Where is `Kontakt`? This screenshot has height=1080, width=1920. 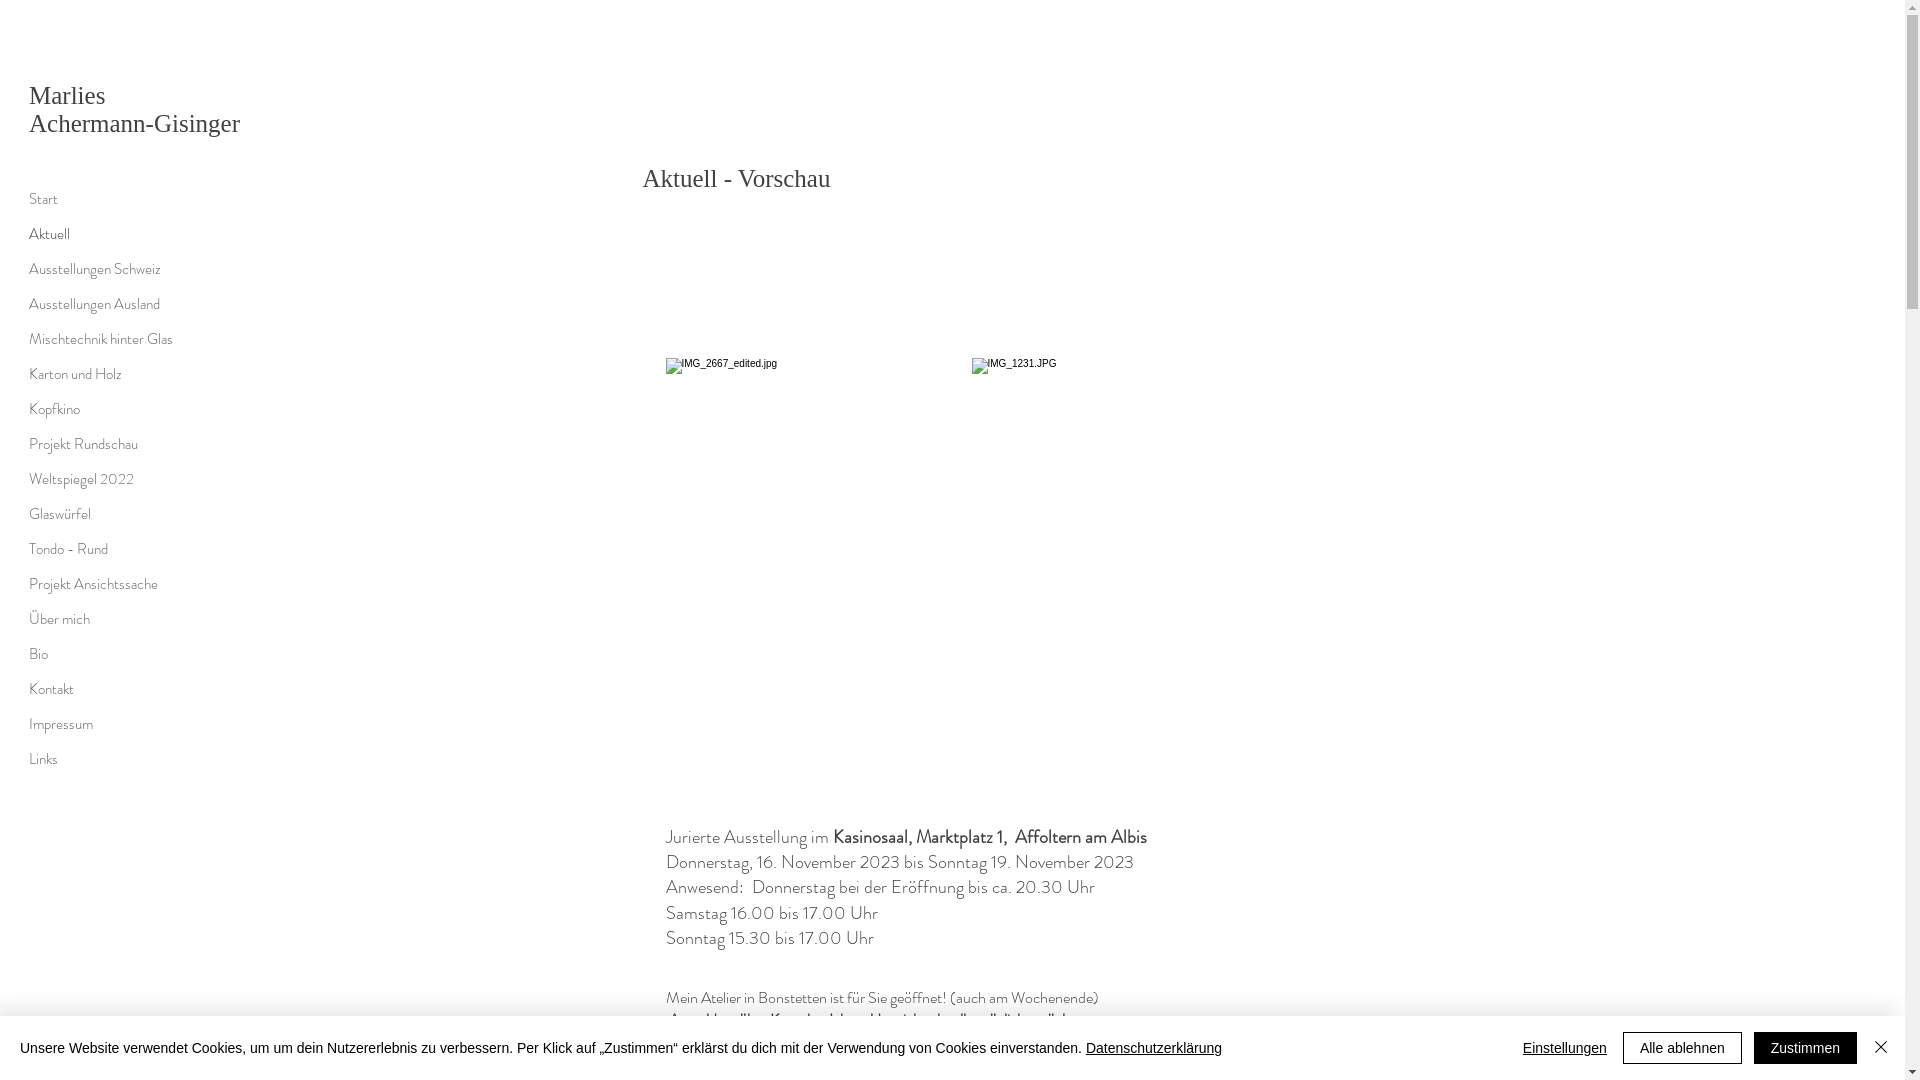
Kontakt is located at coordinates (106, 690).